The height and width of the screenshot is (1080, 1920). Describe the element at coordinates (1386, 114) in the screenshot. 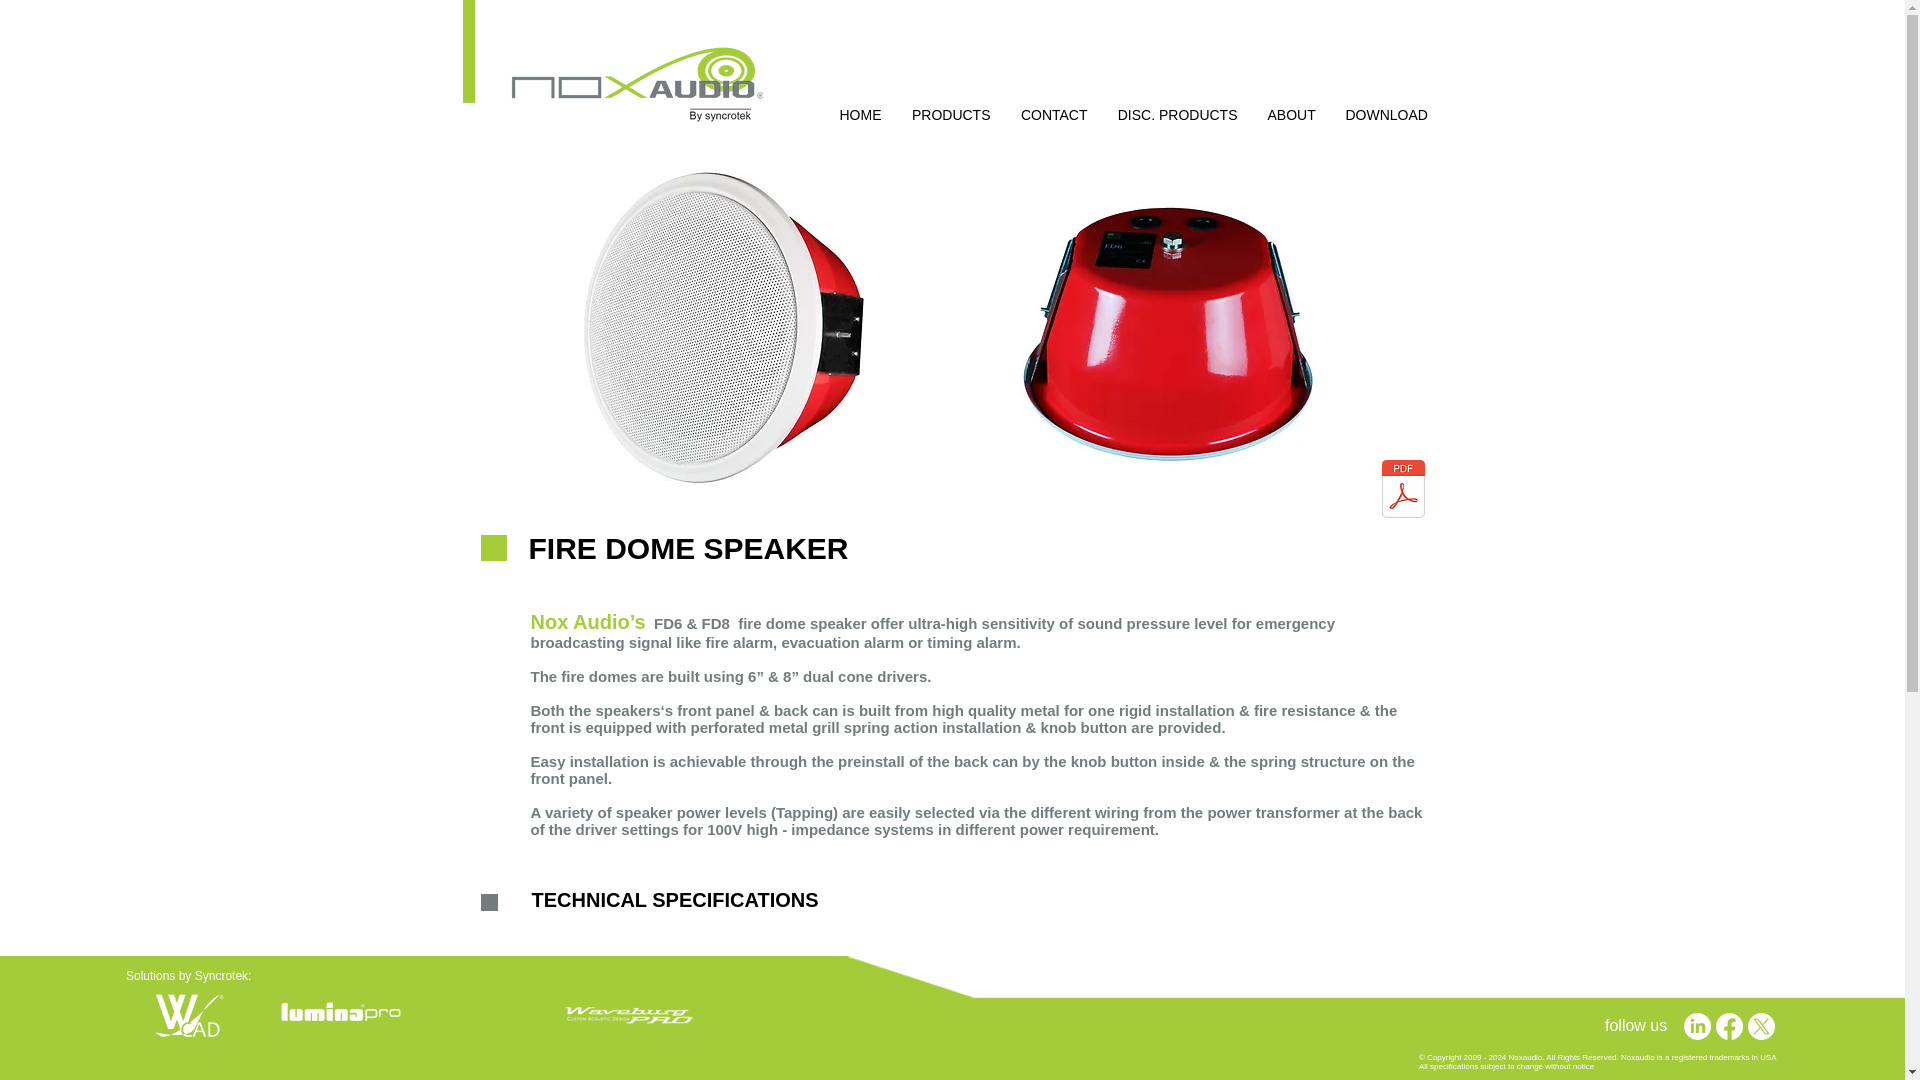

I see `DOWNLOAD` at that location.